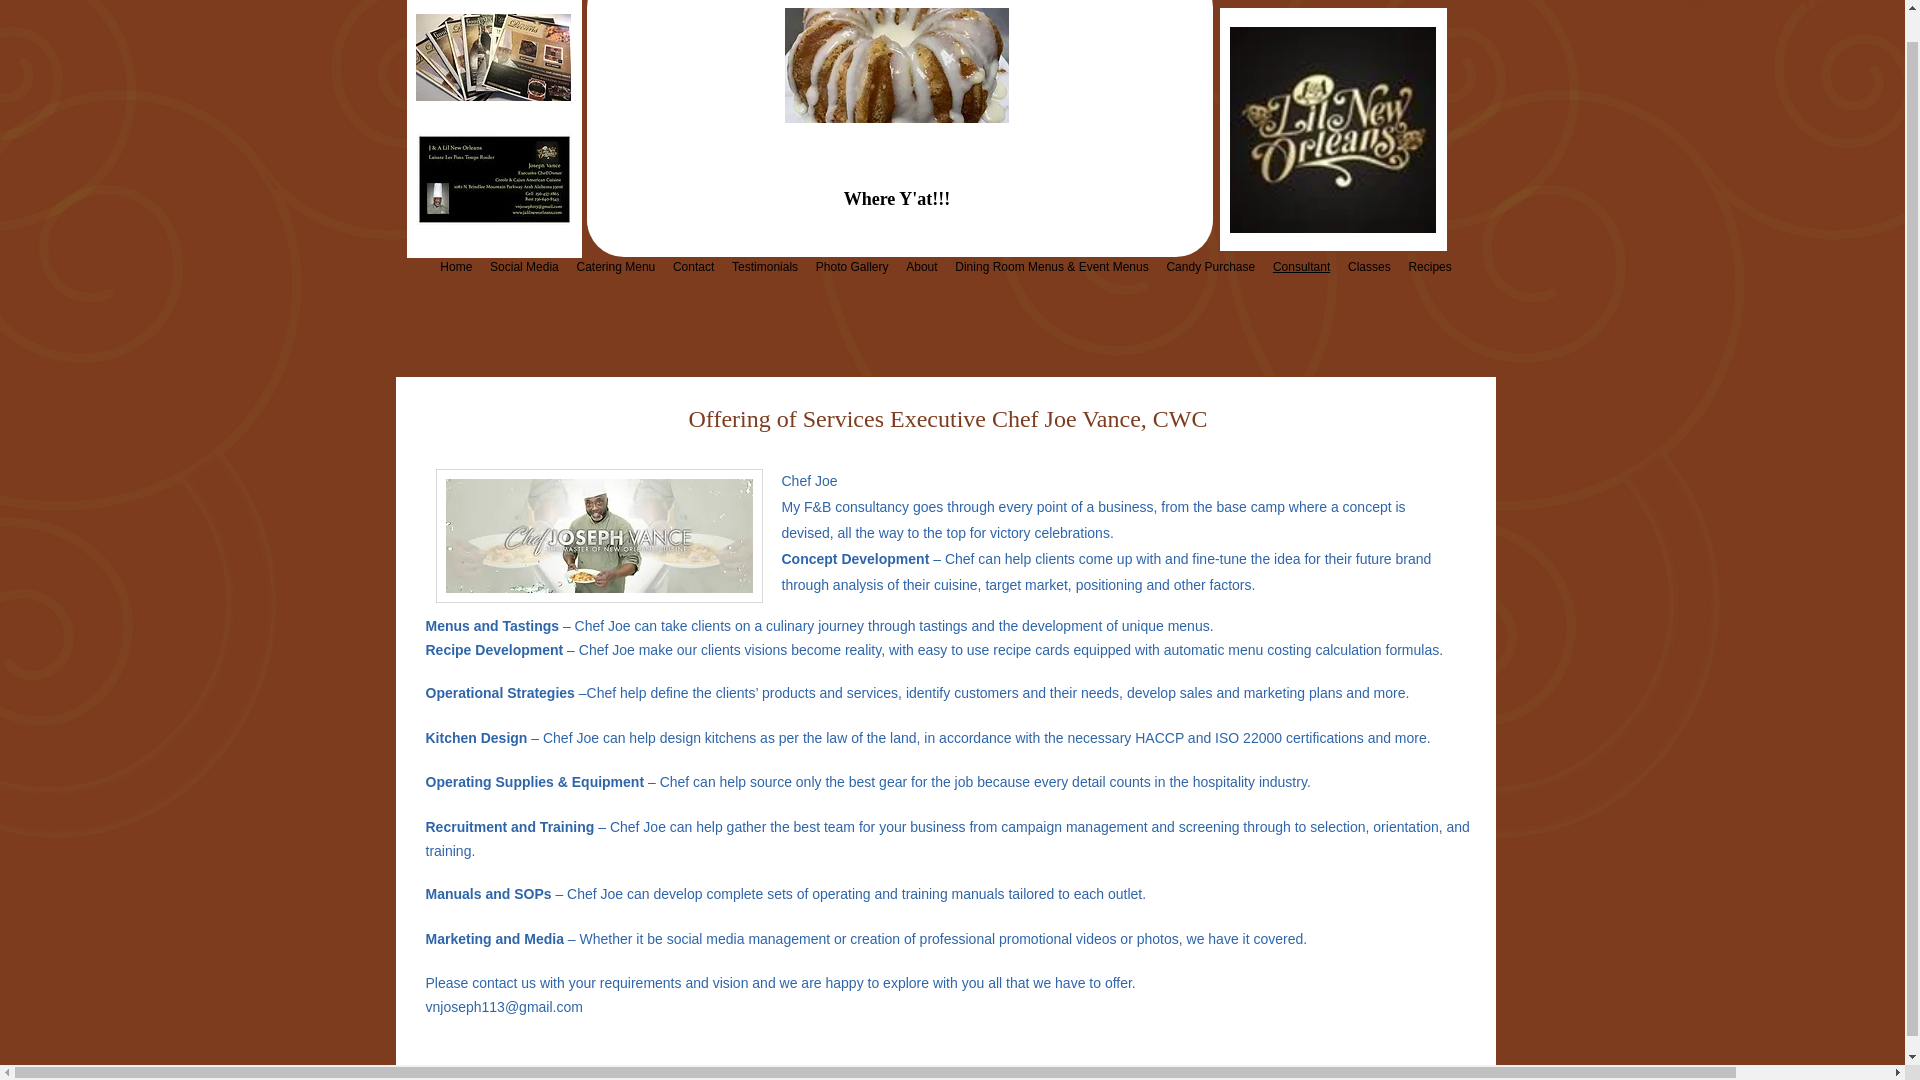 This screenshot has width=1920, height=1080. Describe the element at coordinates (1430, 267) in the screenshot. I see `Recipes` at that location.